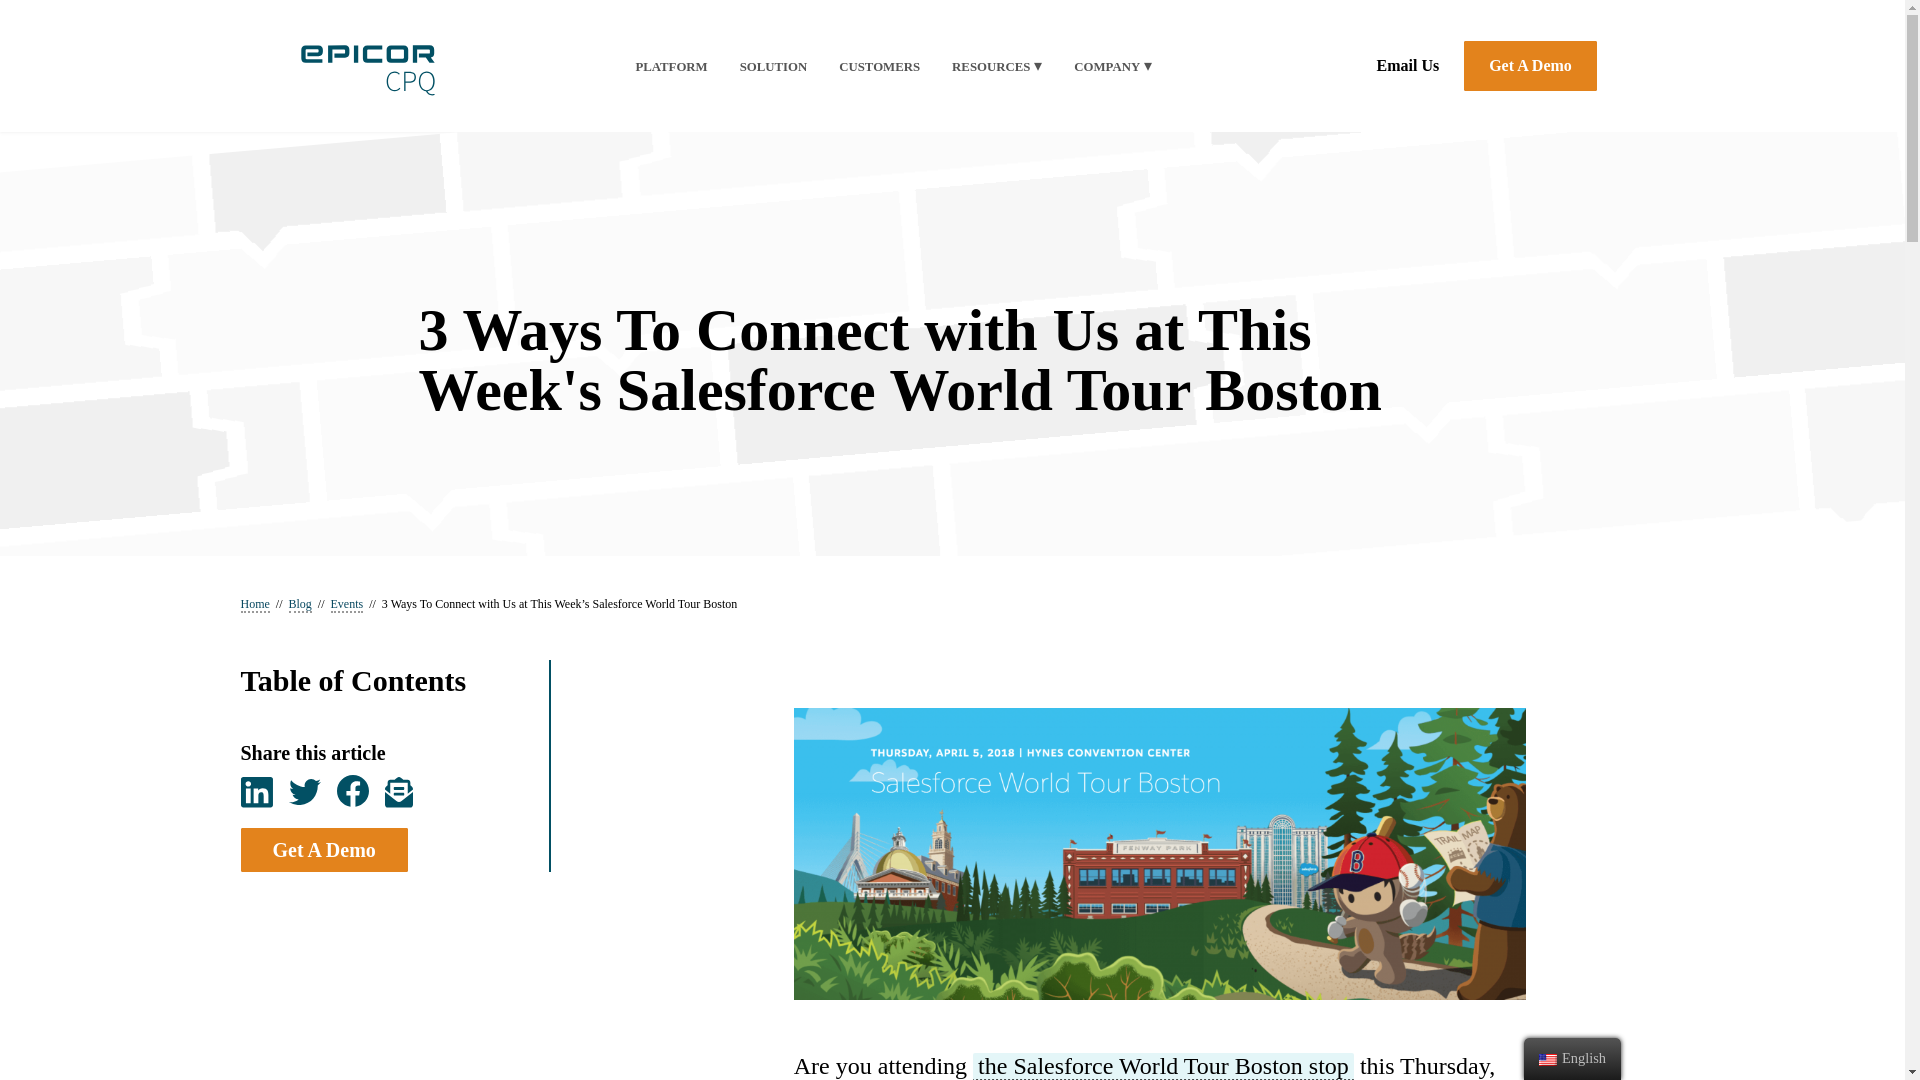 The image size is (1920, 1080). I want to click on Solution, so click(774, 67).